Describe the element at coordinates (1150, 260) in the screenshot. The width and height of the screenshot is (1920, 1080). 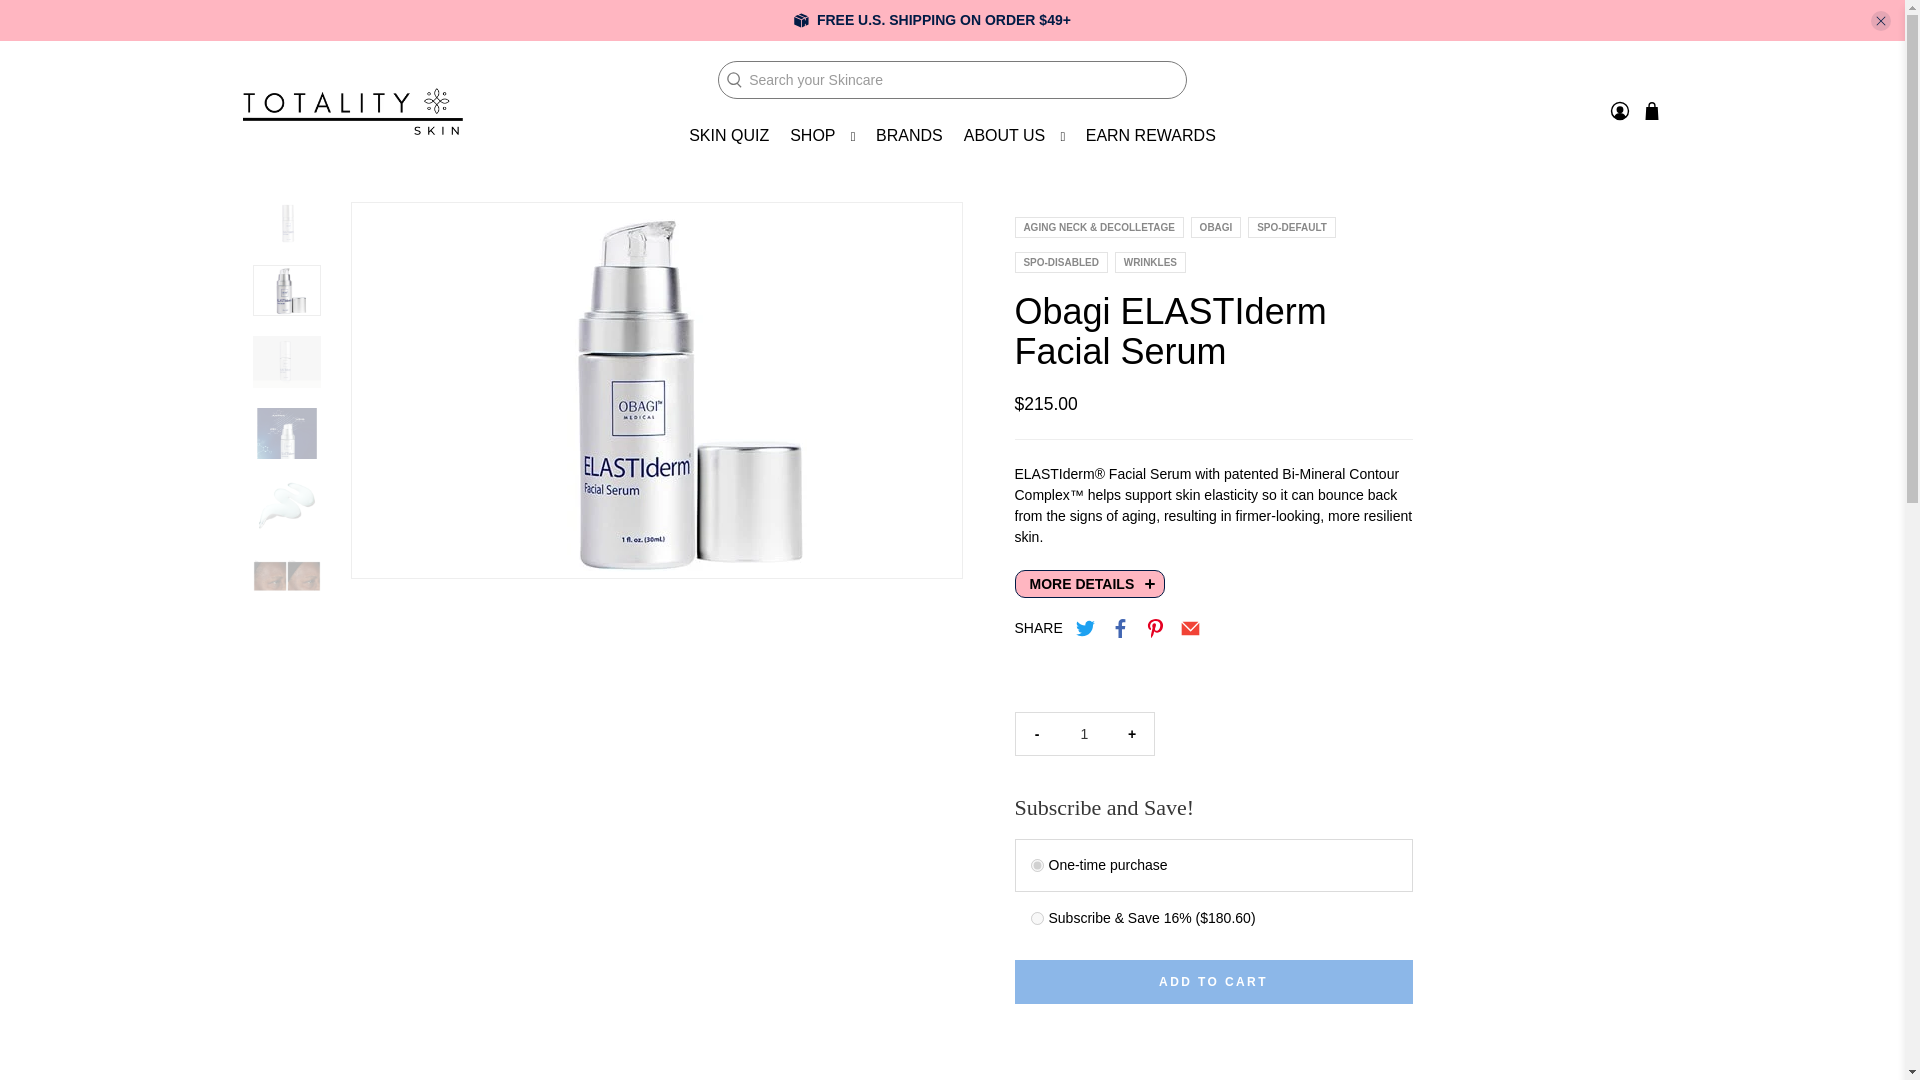
I see `Products tagged Wrinkles` at that location.